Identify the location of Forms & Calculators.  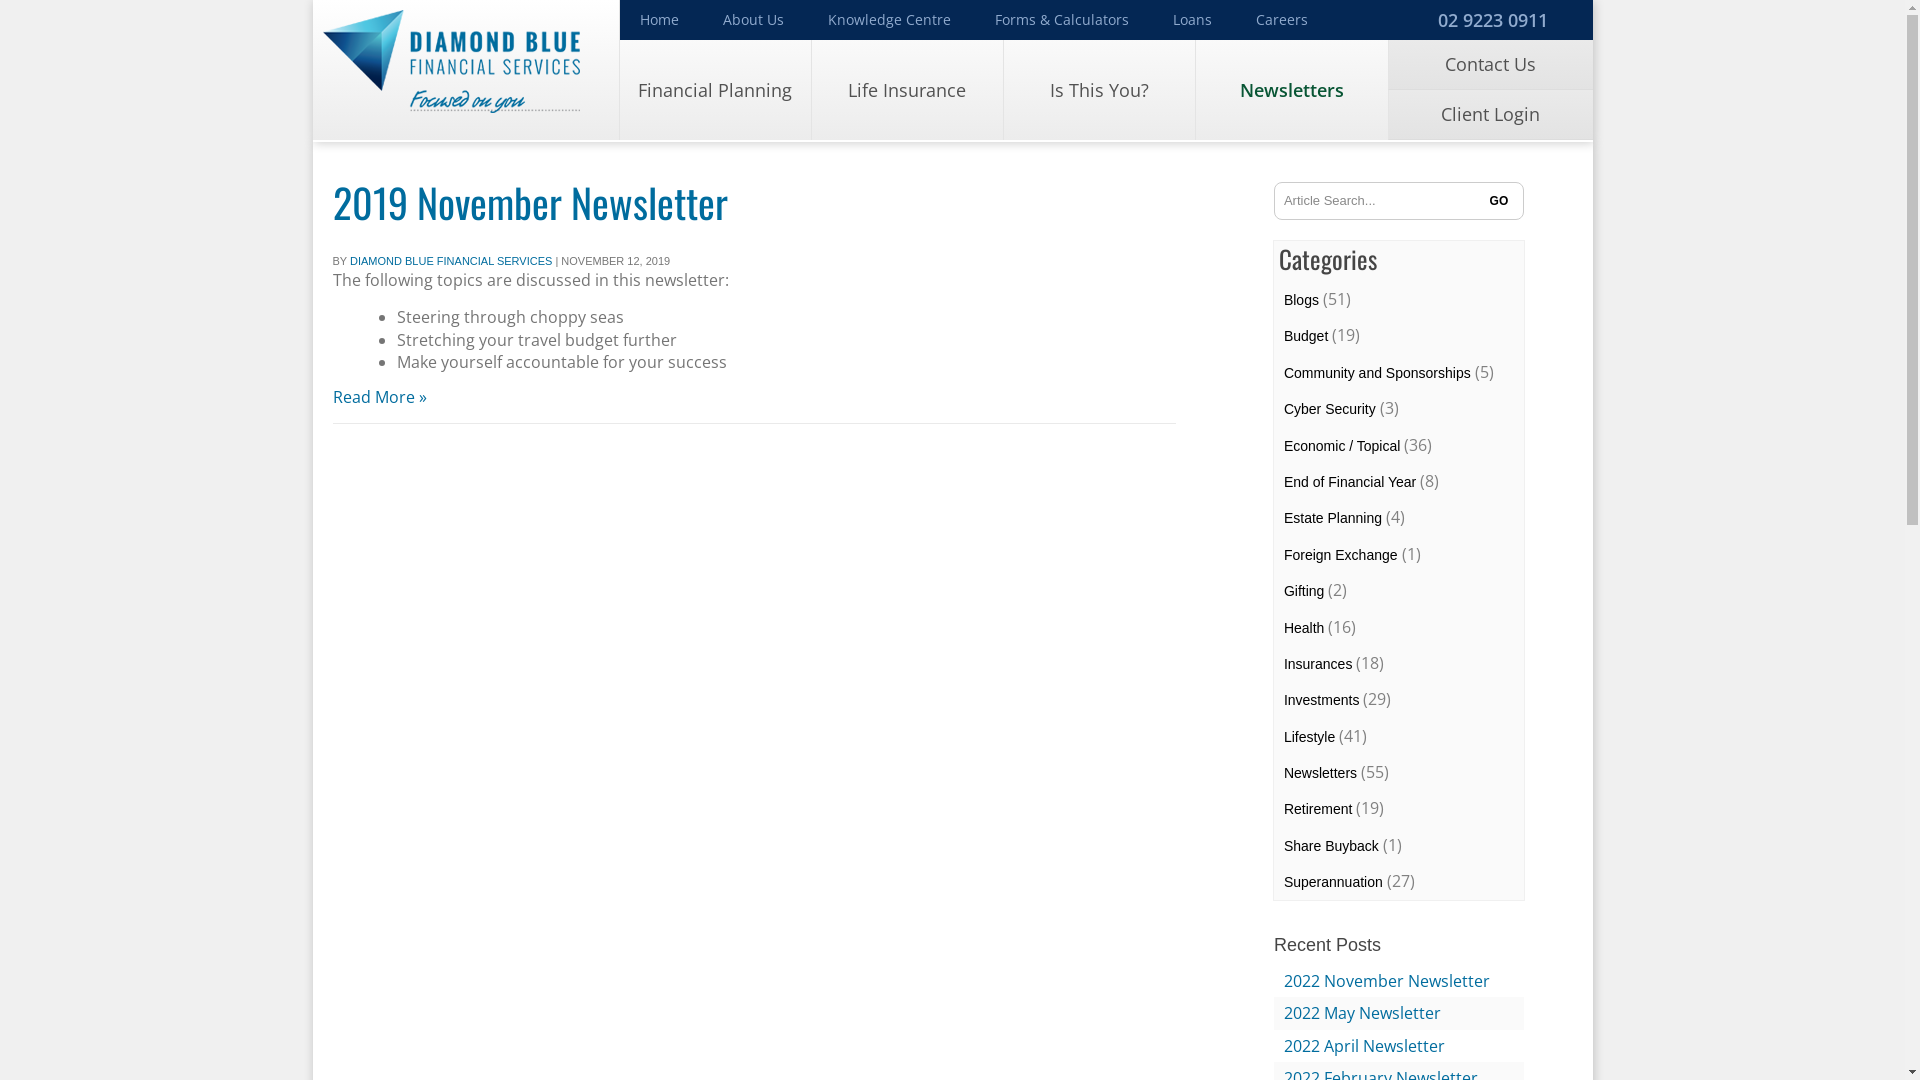
(1062, 20).